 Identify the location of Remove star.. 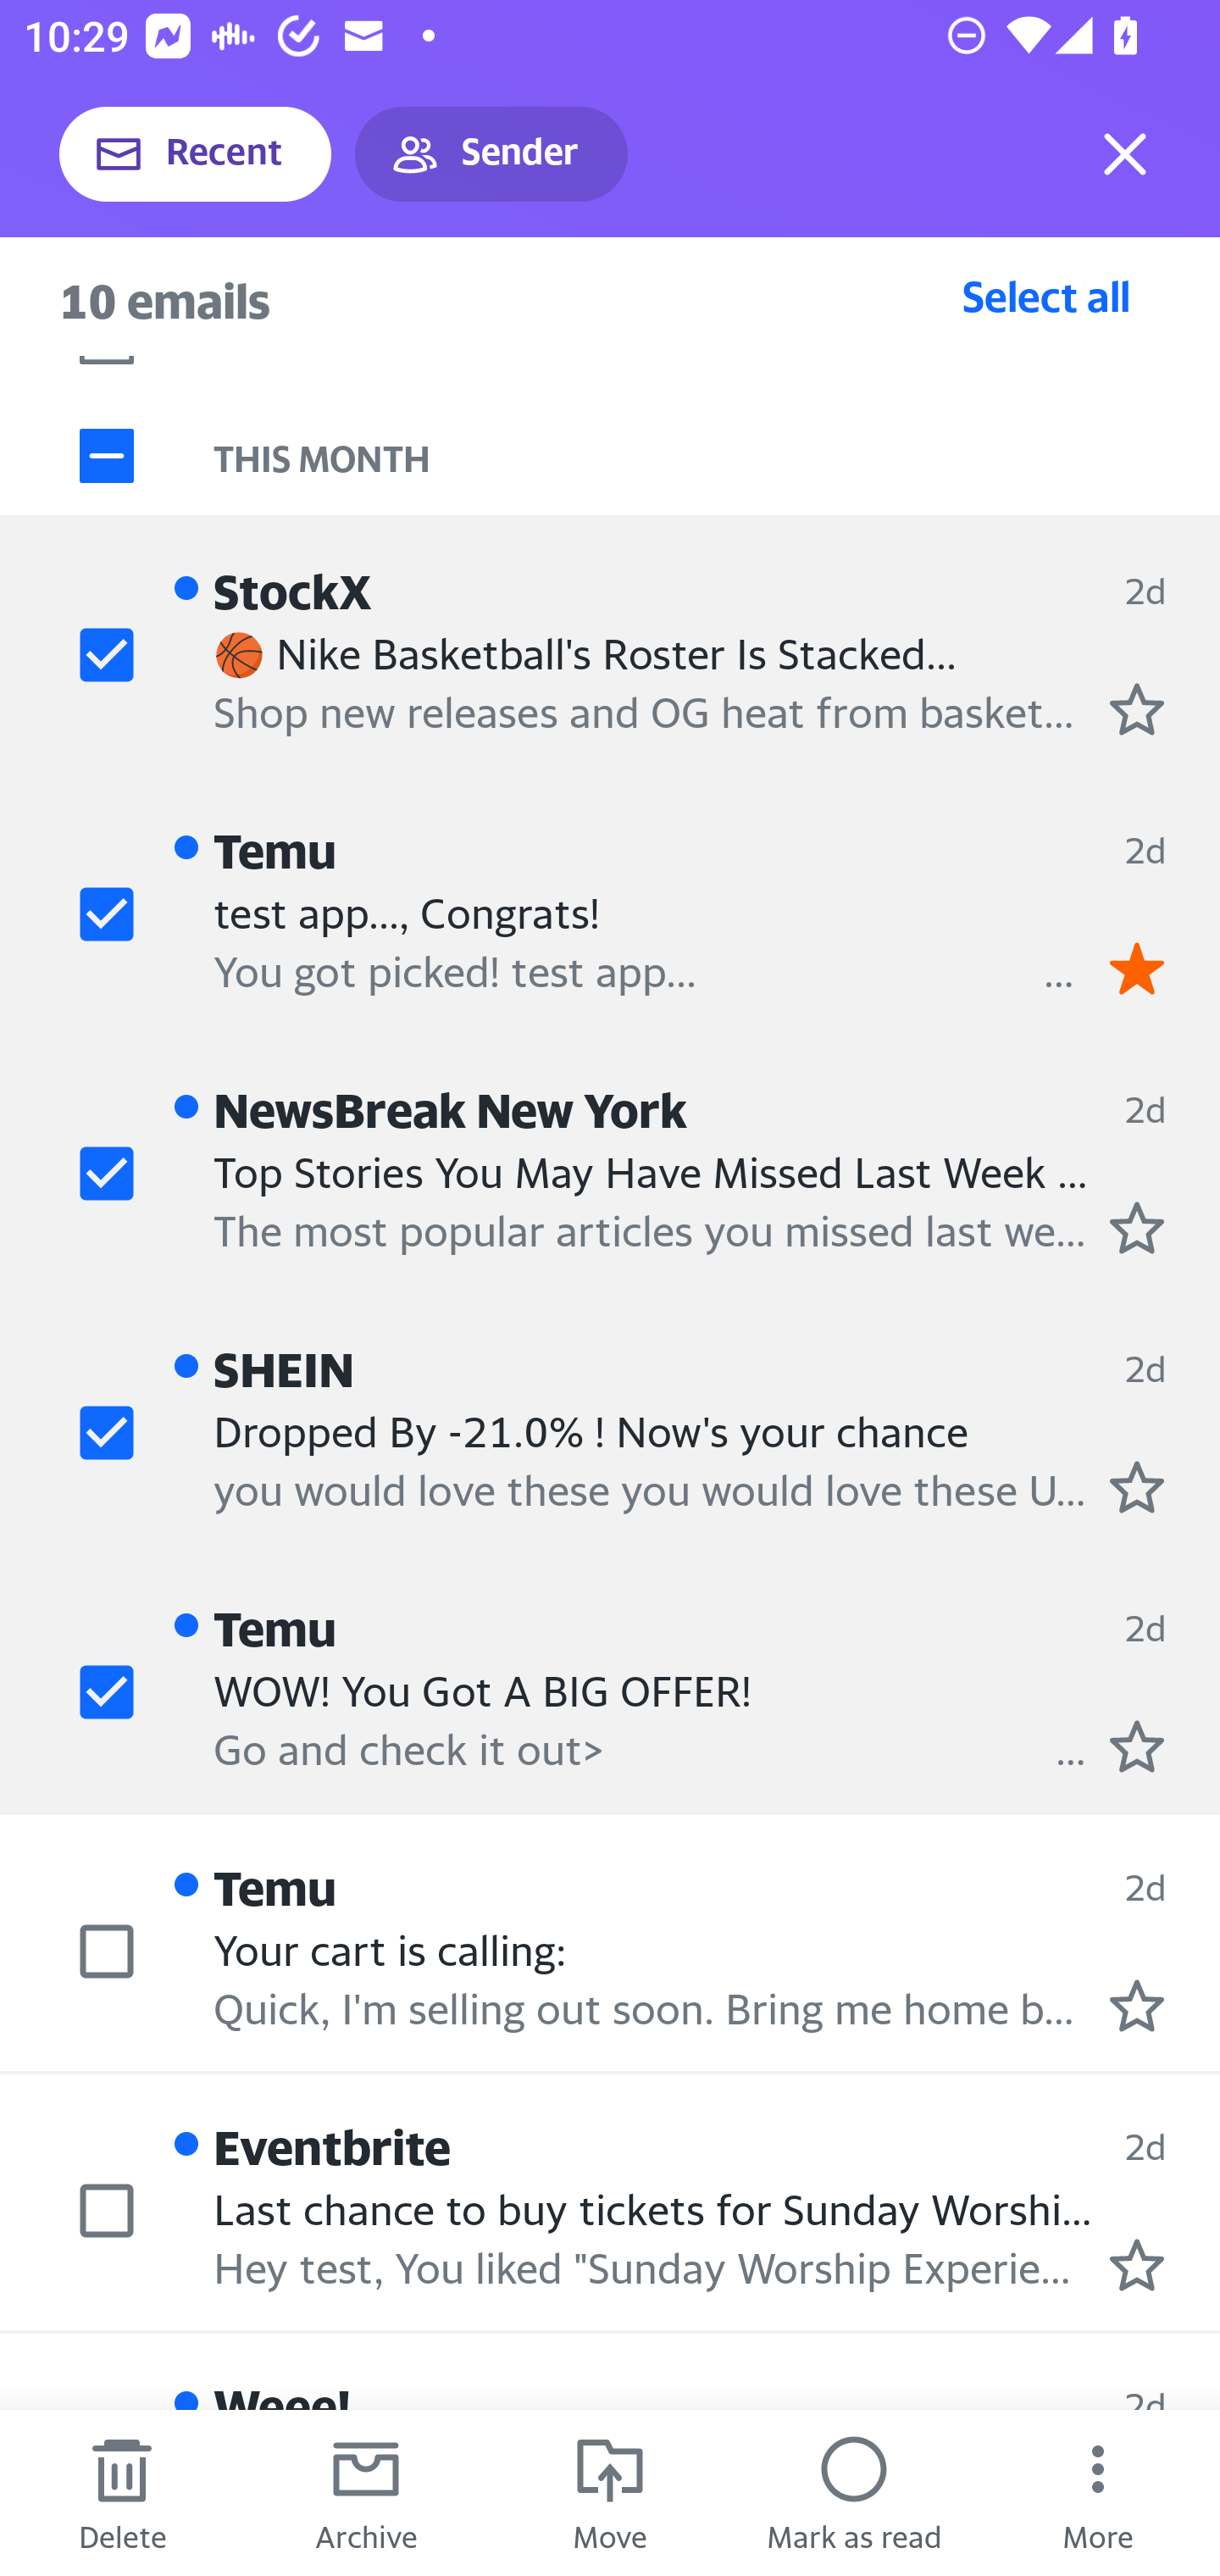
(1137, 968).